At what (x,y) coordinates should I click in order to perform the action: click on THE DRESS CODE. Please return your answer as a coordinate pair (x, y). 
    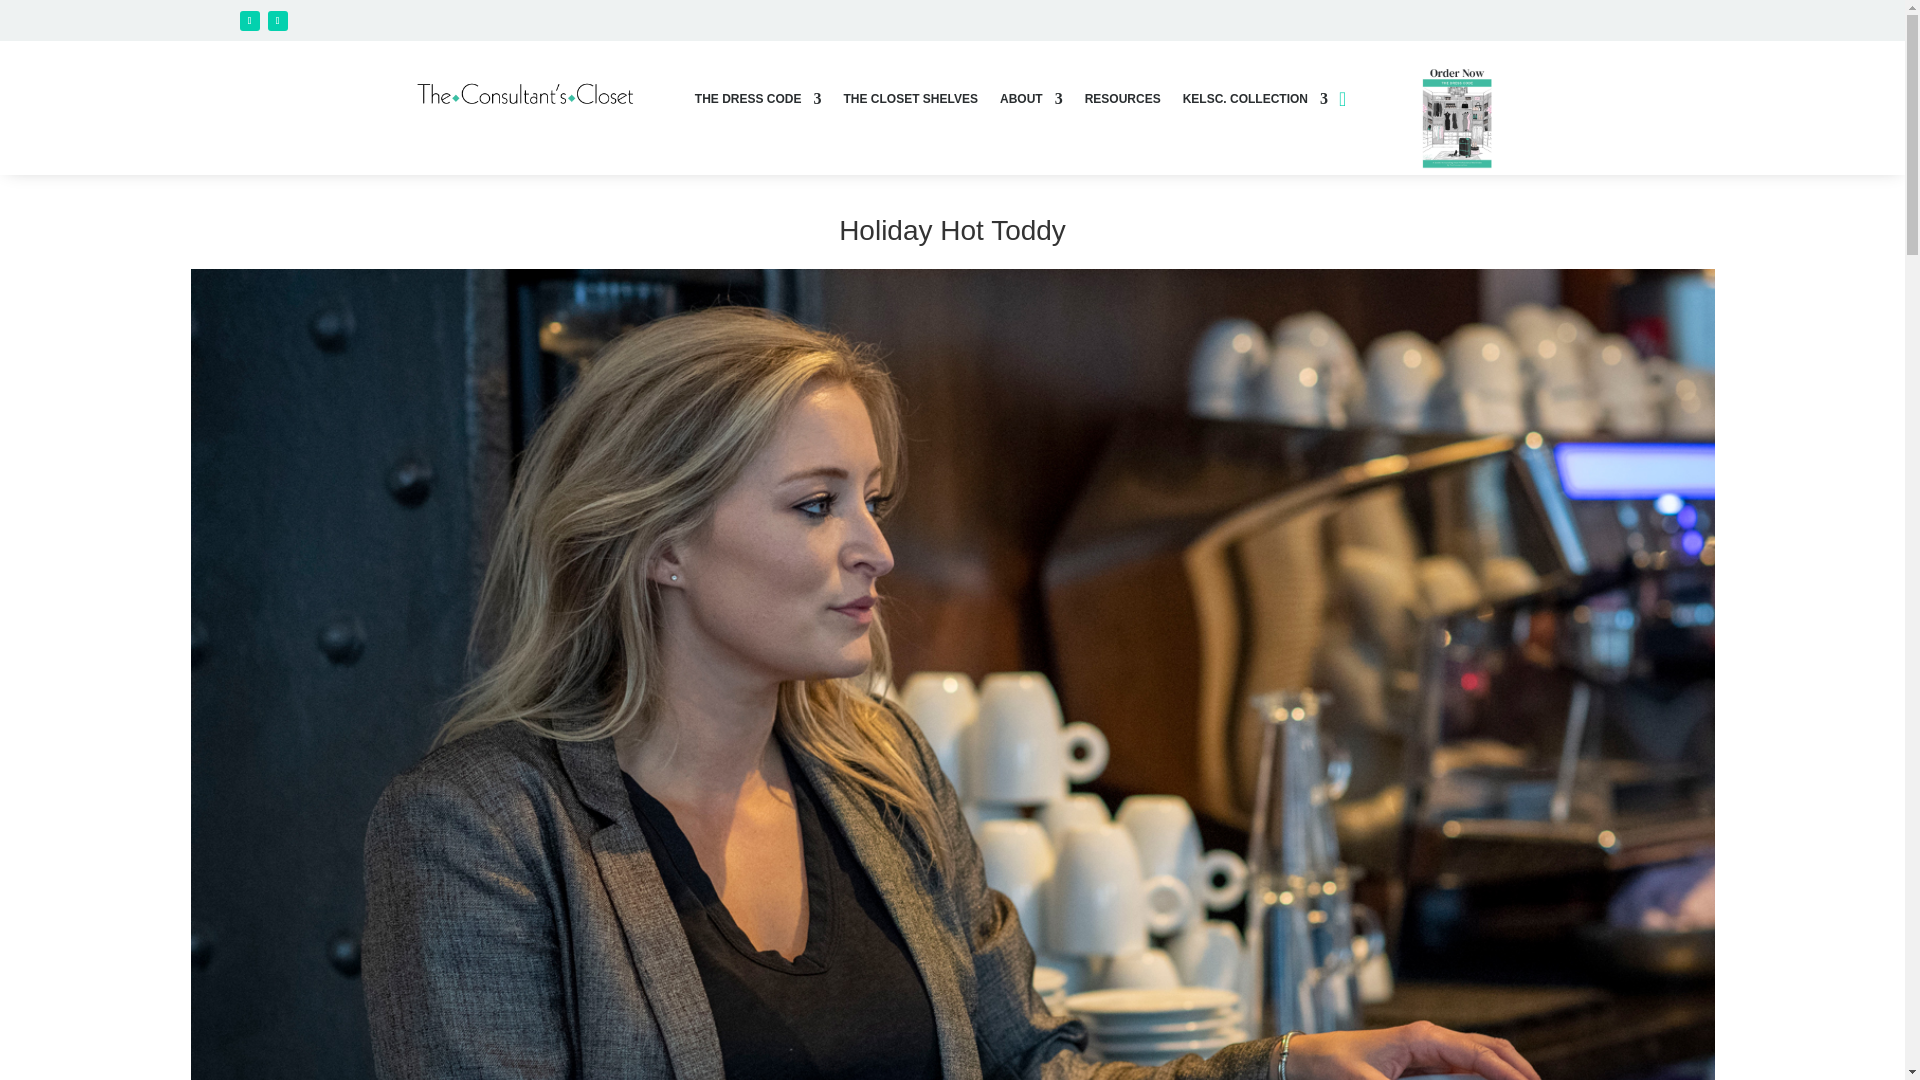
    Looking at the image, I should click on (758, 102).